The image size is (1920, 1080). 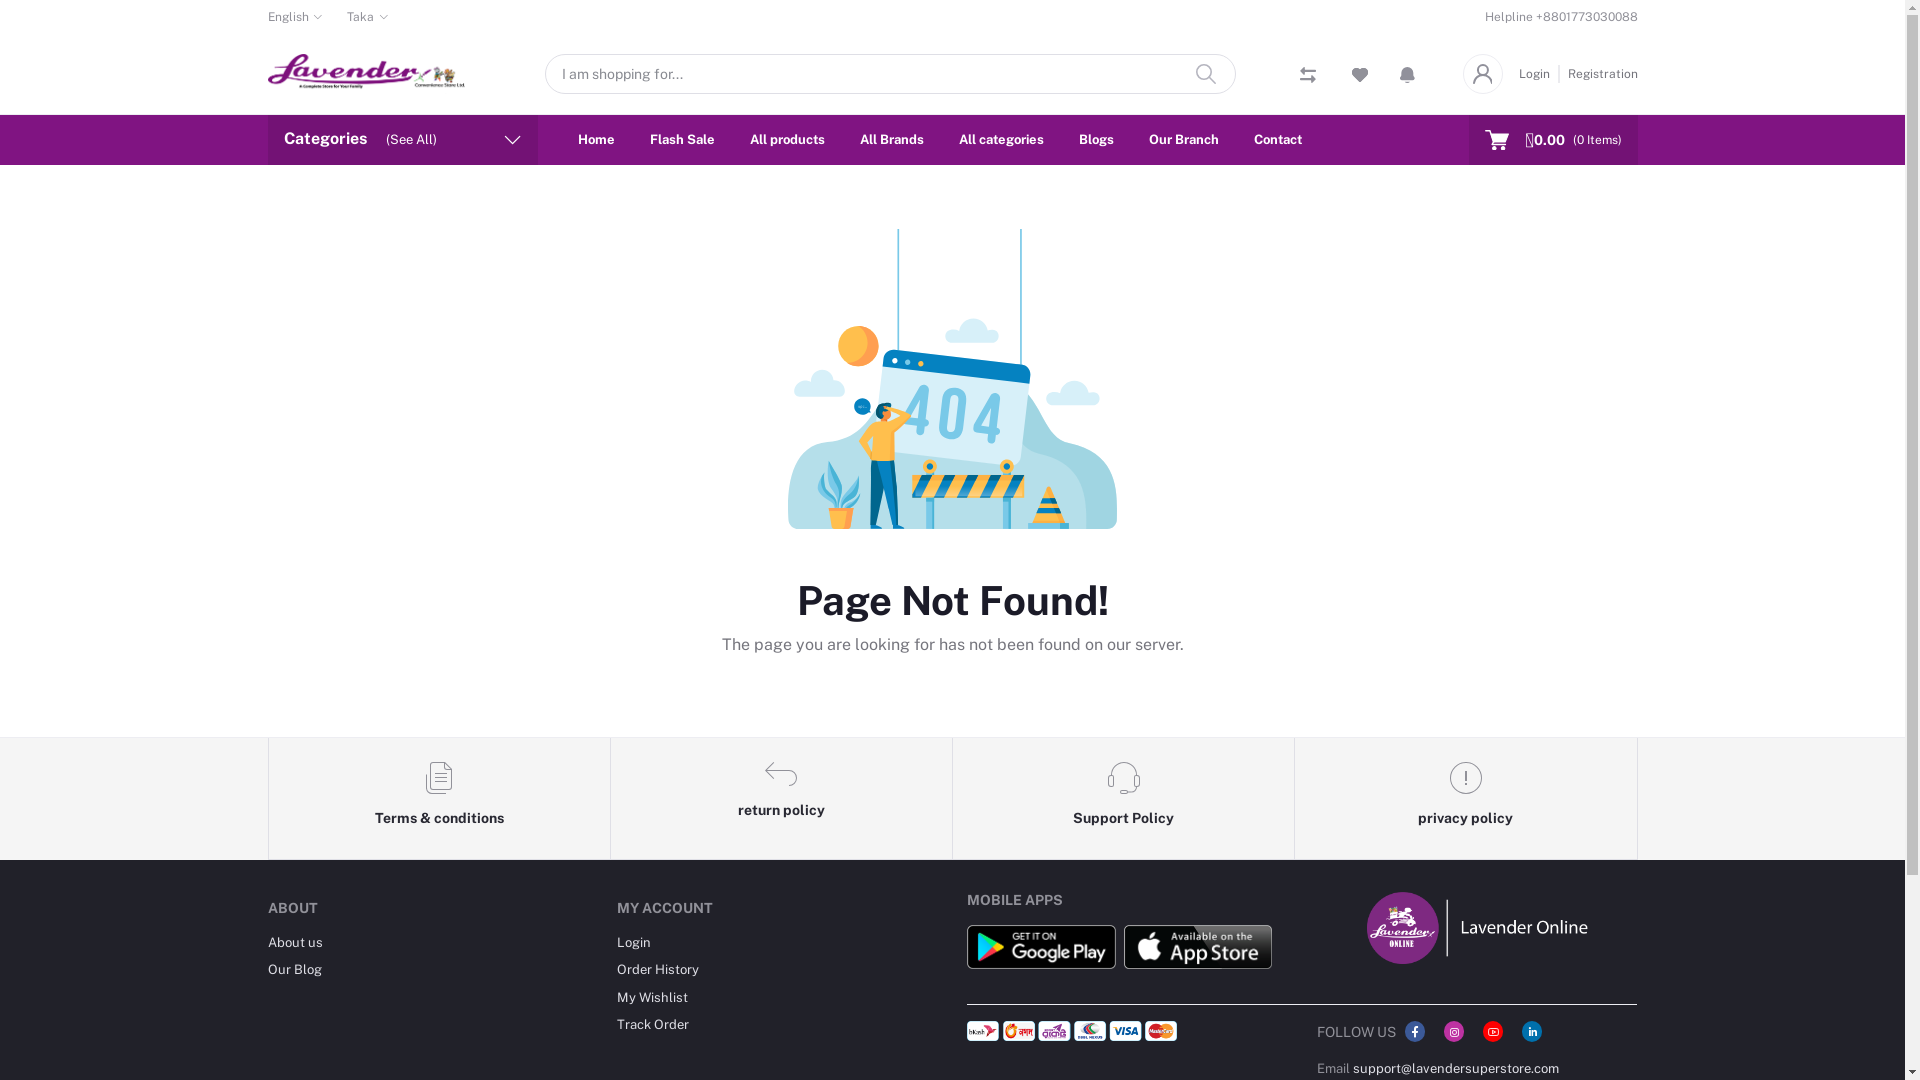 What do you see at coordinates (1183, 140) in the screenshot?
I see `Our Branch` at bounding box center [1183, 140].